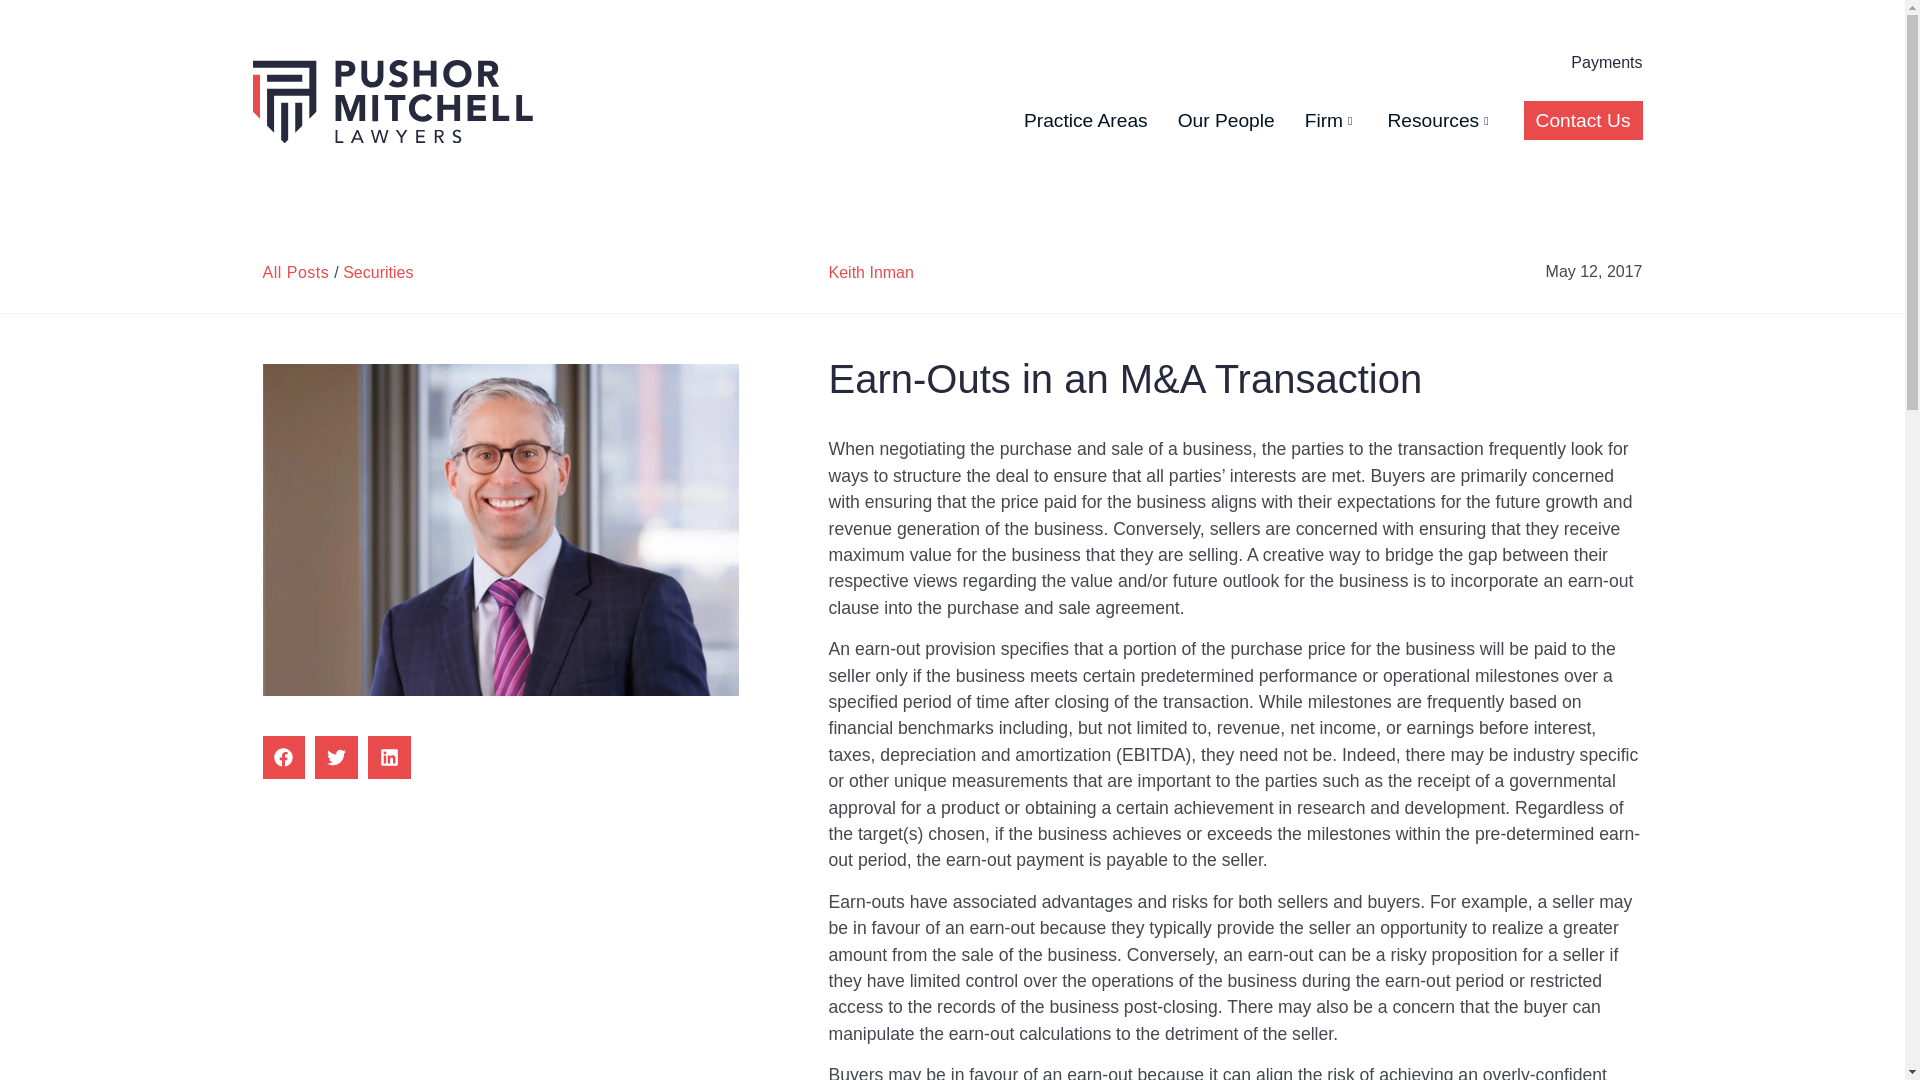 This screenshot has width=1920, height=1080. I want to click on Our People, so click(1226, 120).